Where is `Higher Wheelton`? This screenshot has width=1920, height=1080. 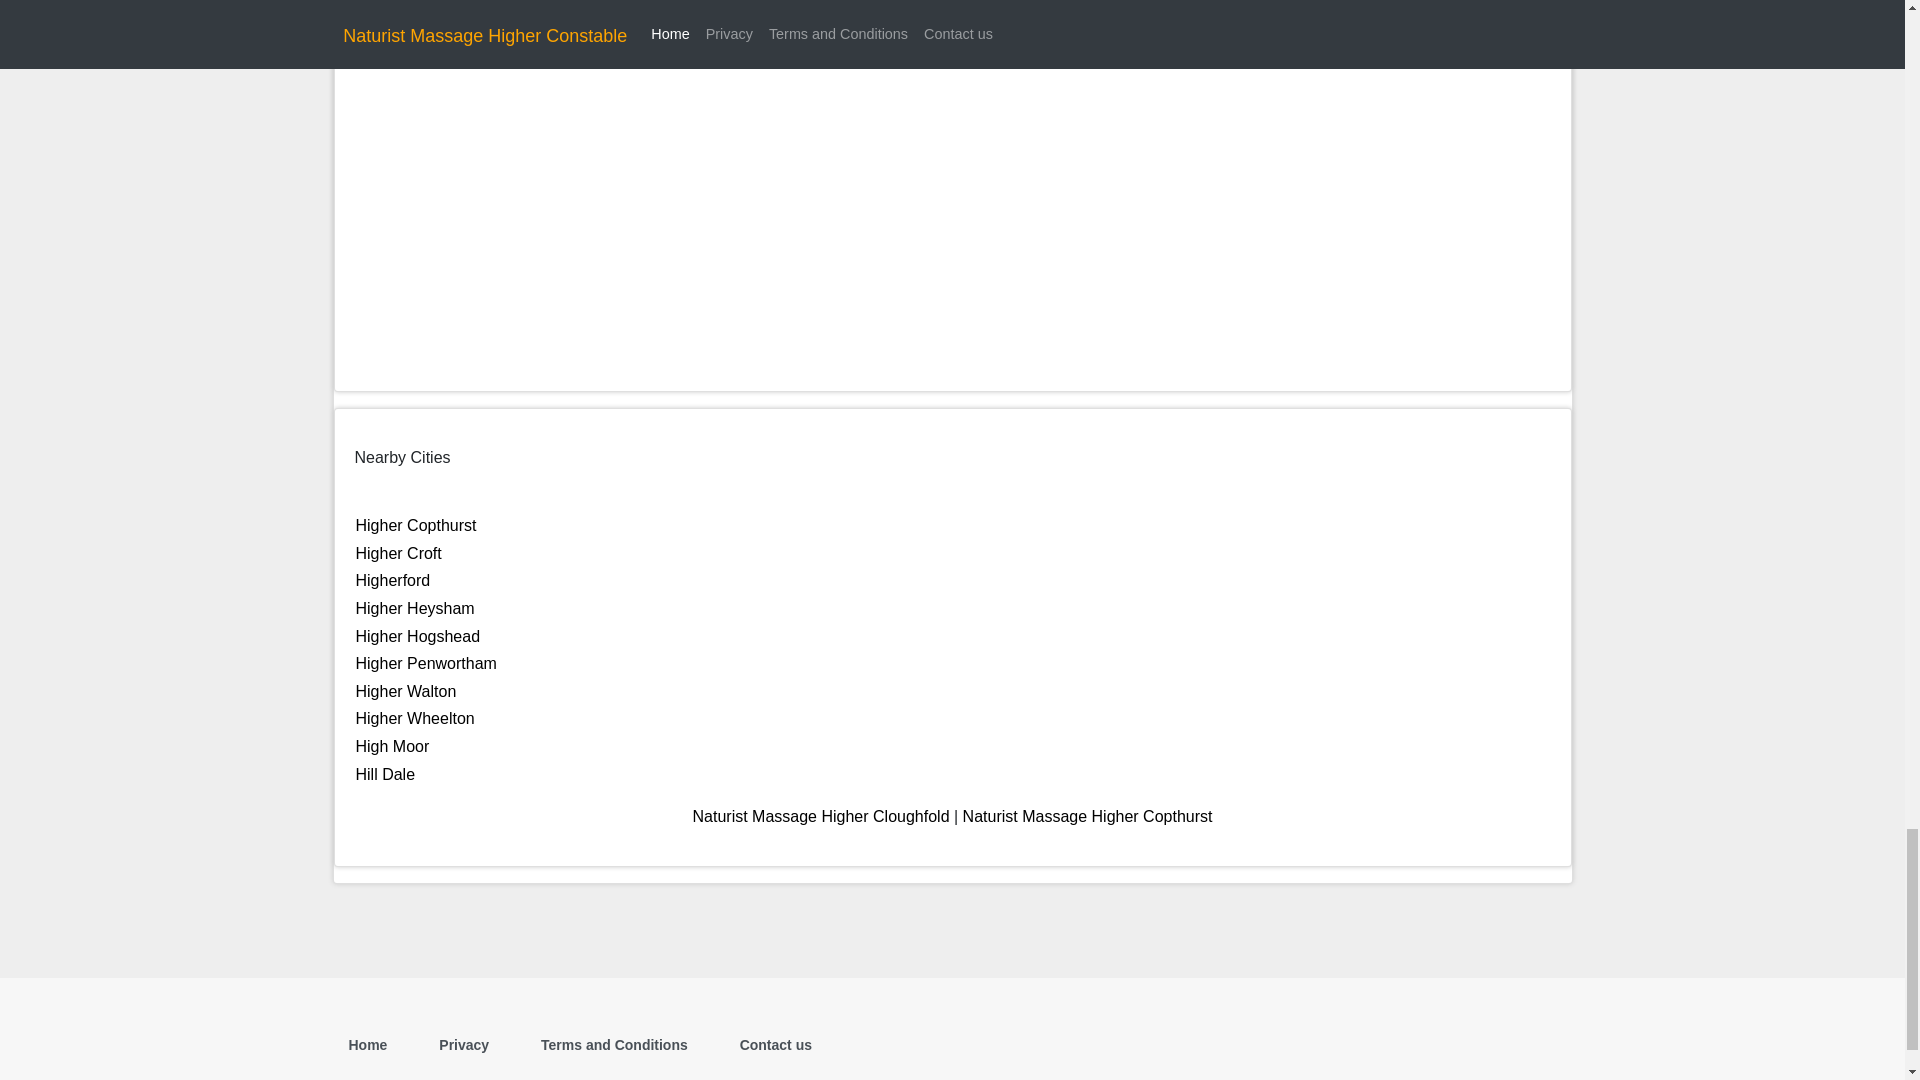 Higher Wheelton is located at coordinates (414, 718).